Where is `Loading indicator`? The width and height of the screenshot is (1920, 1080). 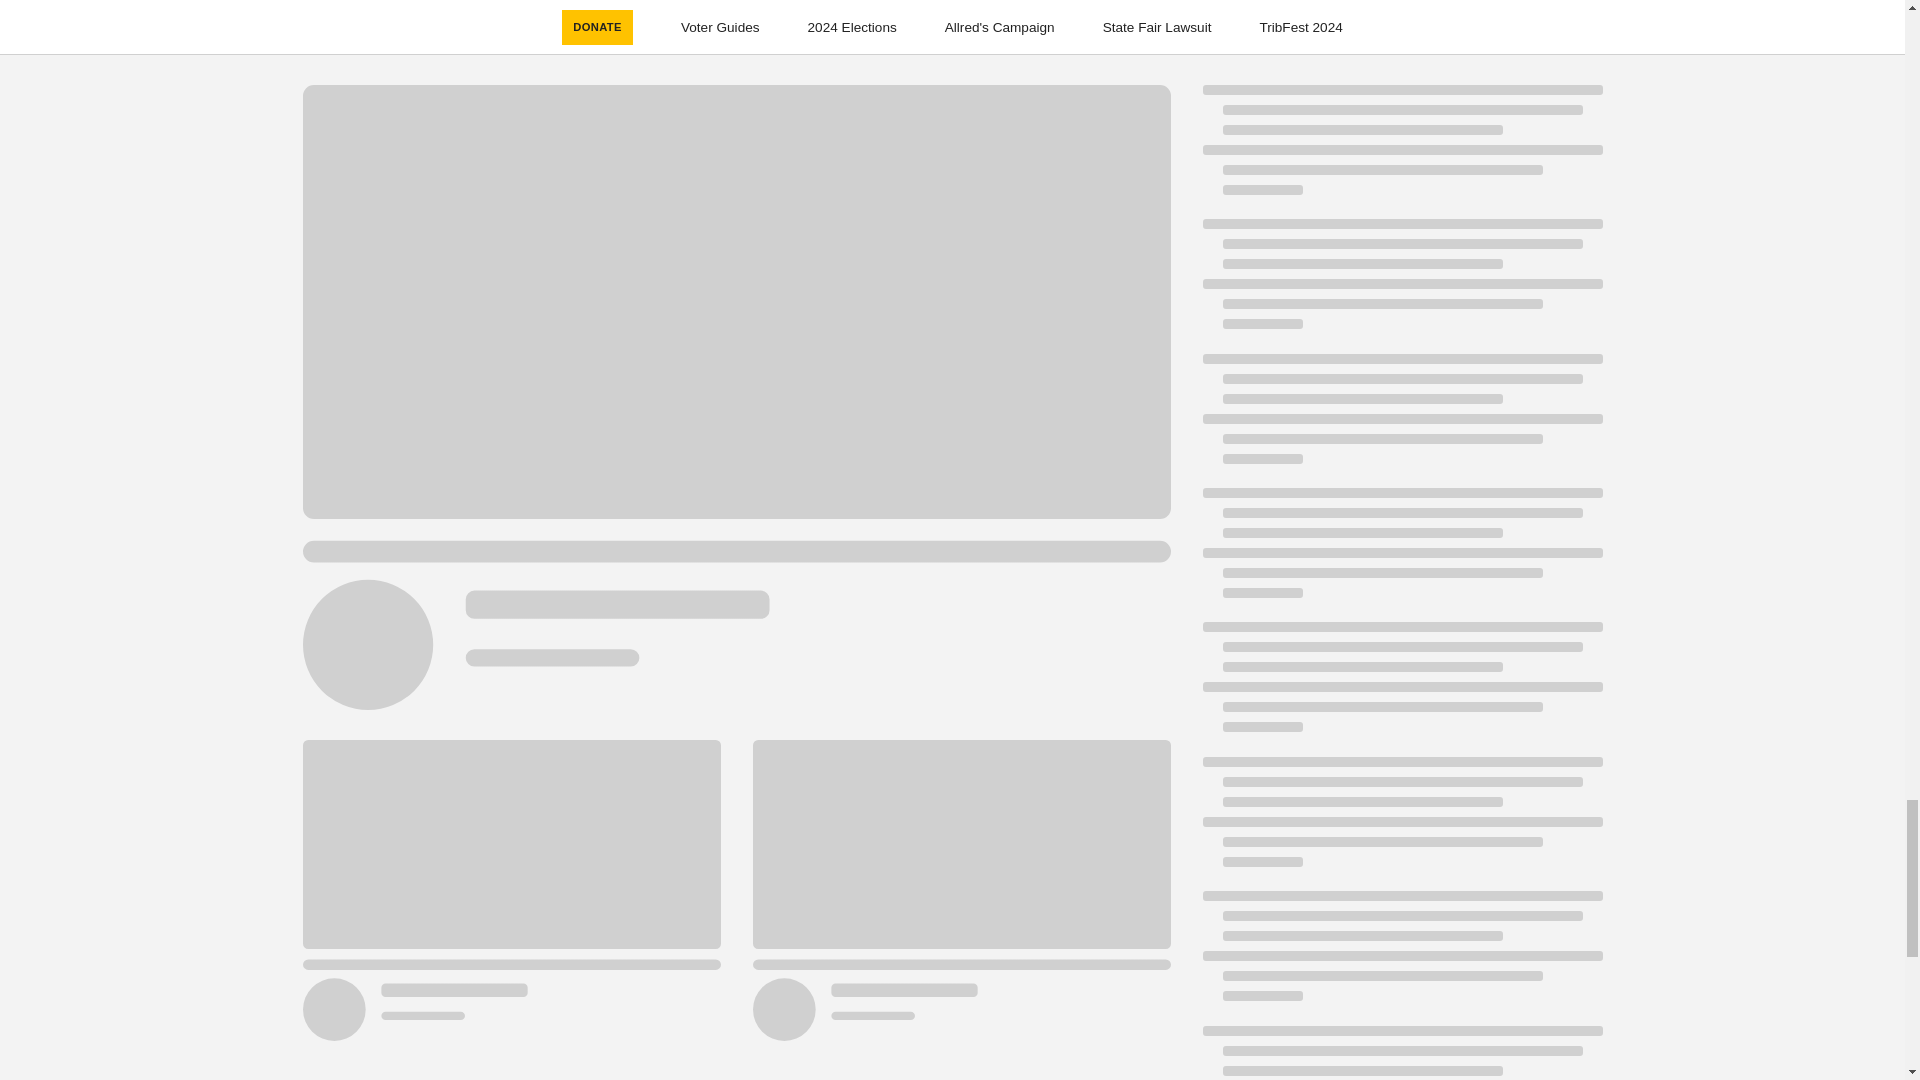
Loading indicator is located at coordinates (1401, 686).